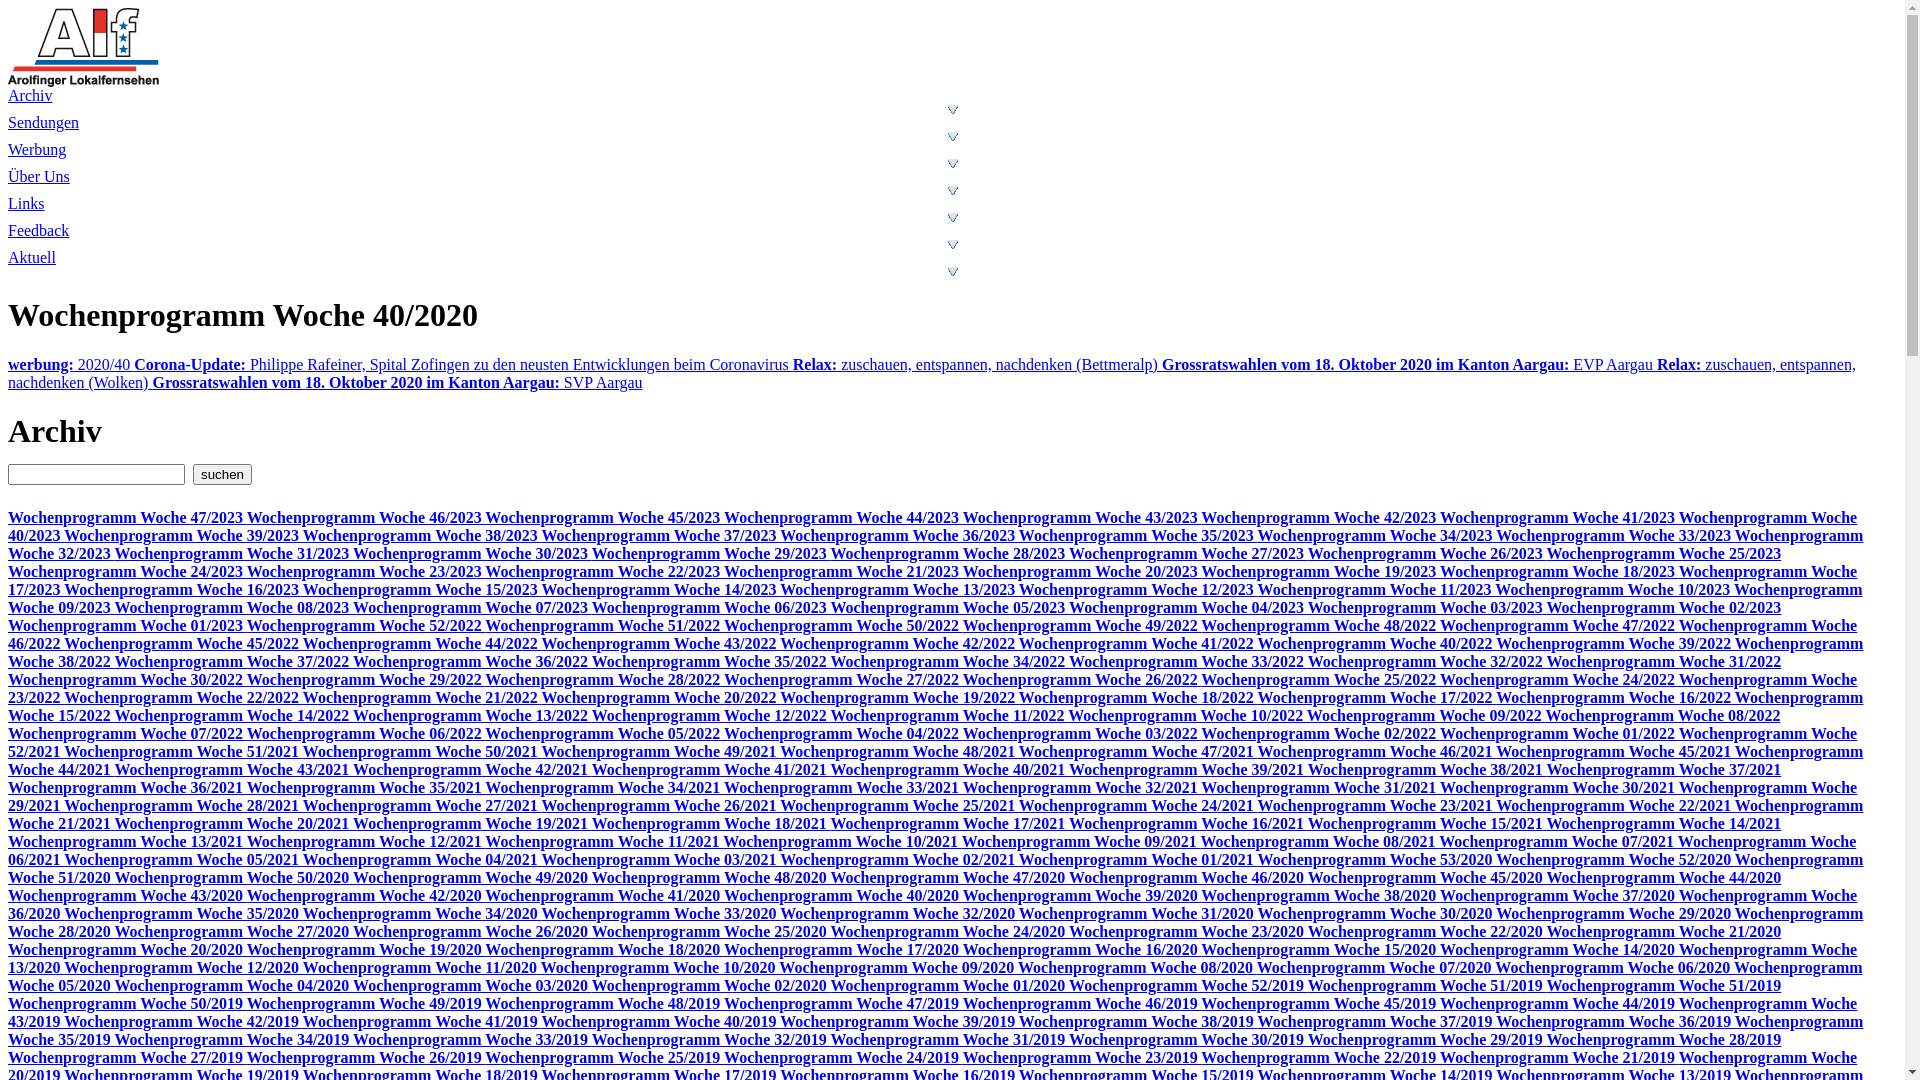 The image size is (1920, 1080). What do you see at coordinates (127, 1004) in the screenshot?
I see `Wochenprogramm Woche 50/2019` at bounding box center [127, 1004].